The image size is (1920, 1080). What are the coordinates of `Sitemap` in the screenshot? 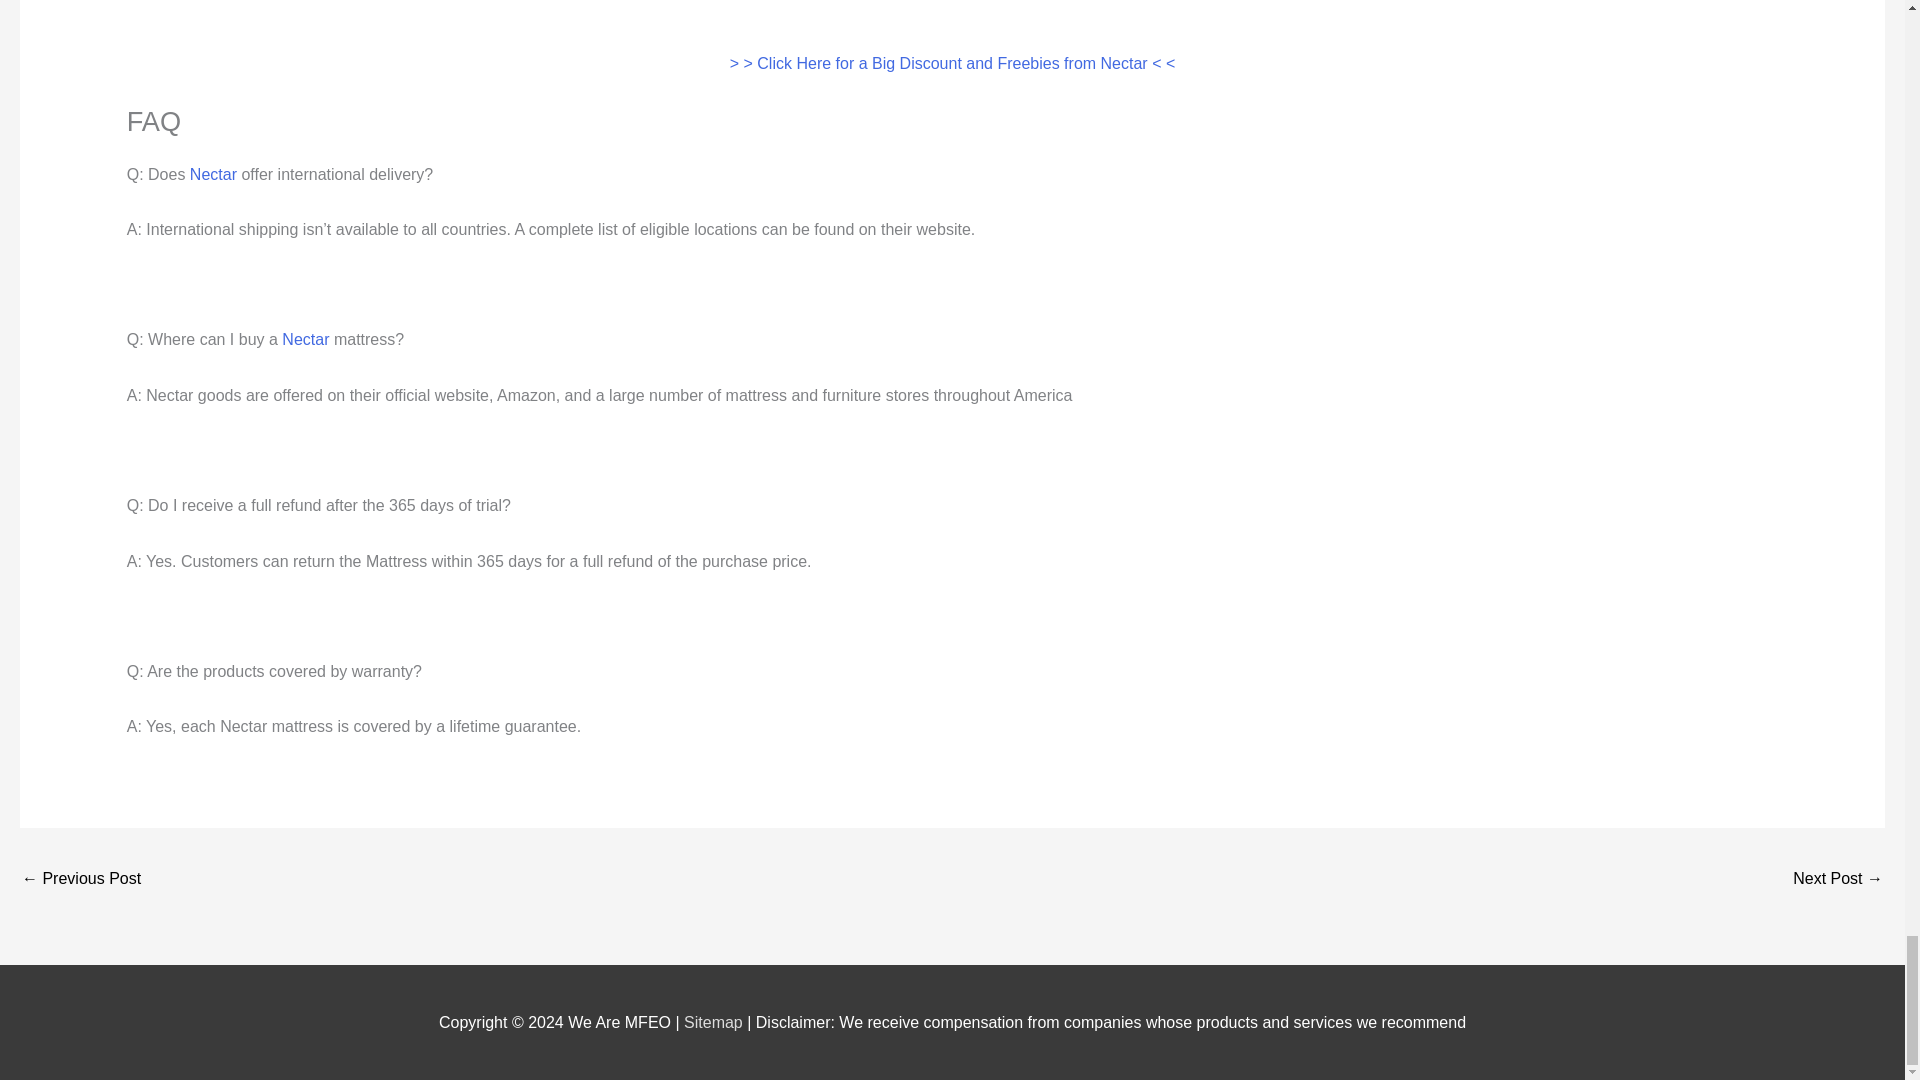 It's located at (714, 1022).